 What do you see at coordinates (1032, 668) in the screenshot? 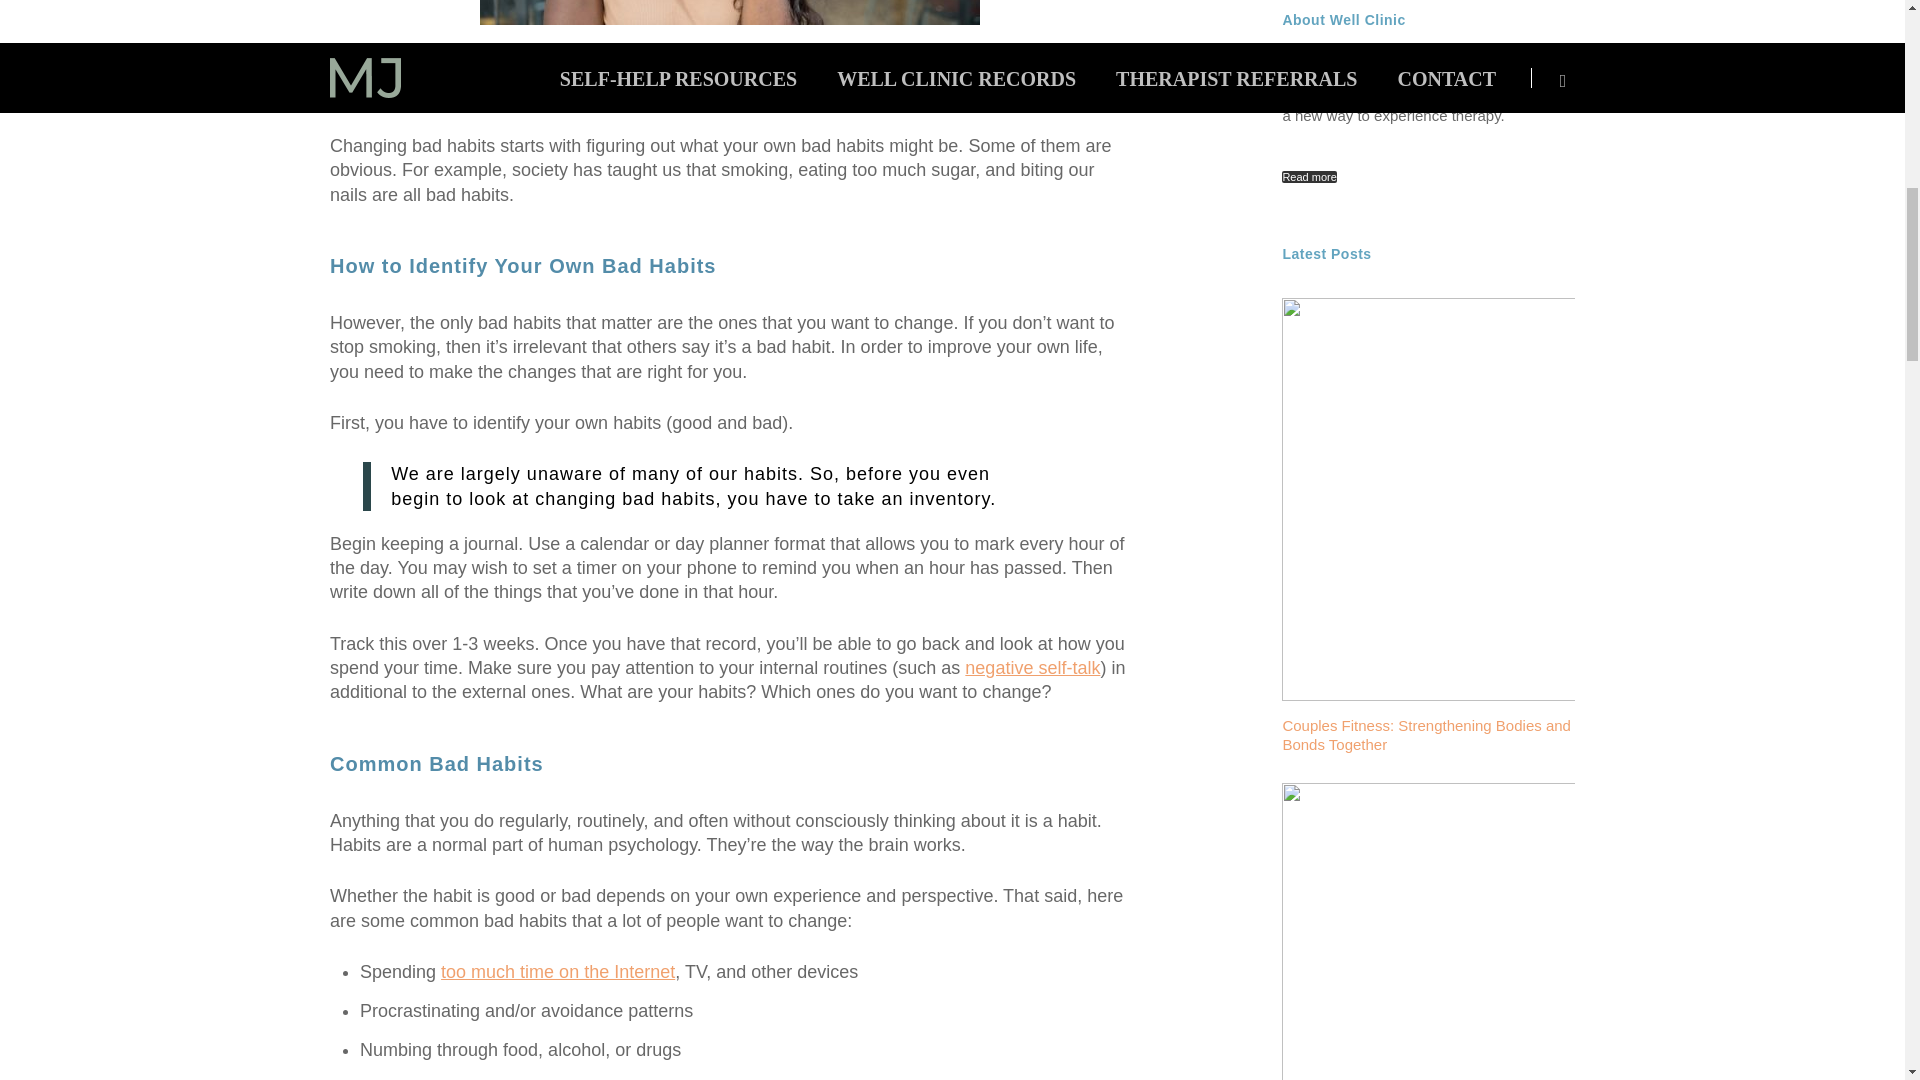
I see `negative self-talk` at bounding box center [1032, 668].